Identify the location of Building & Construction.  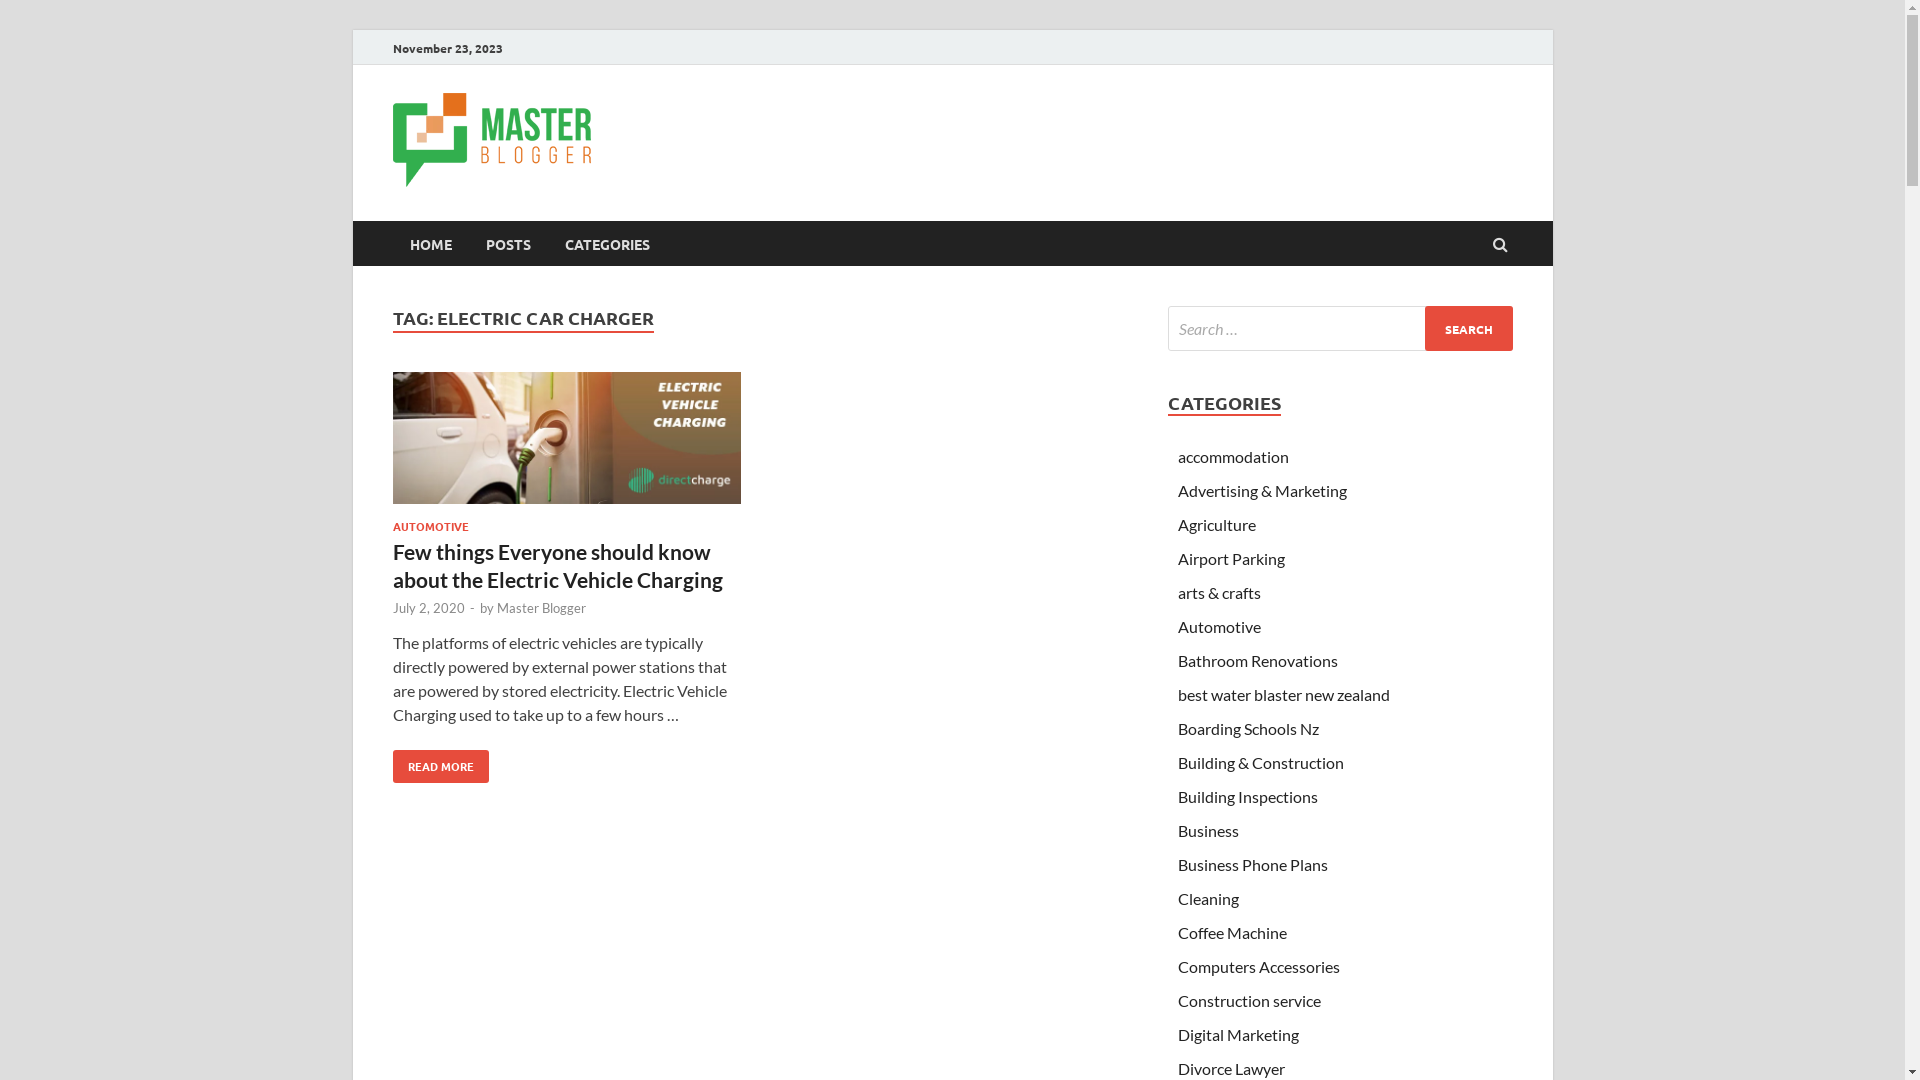
(1261, 762).